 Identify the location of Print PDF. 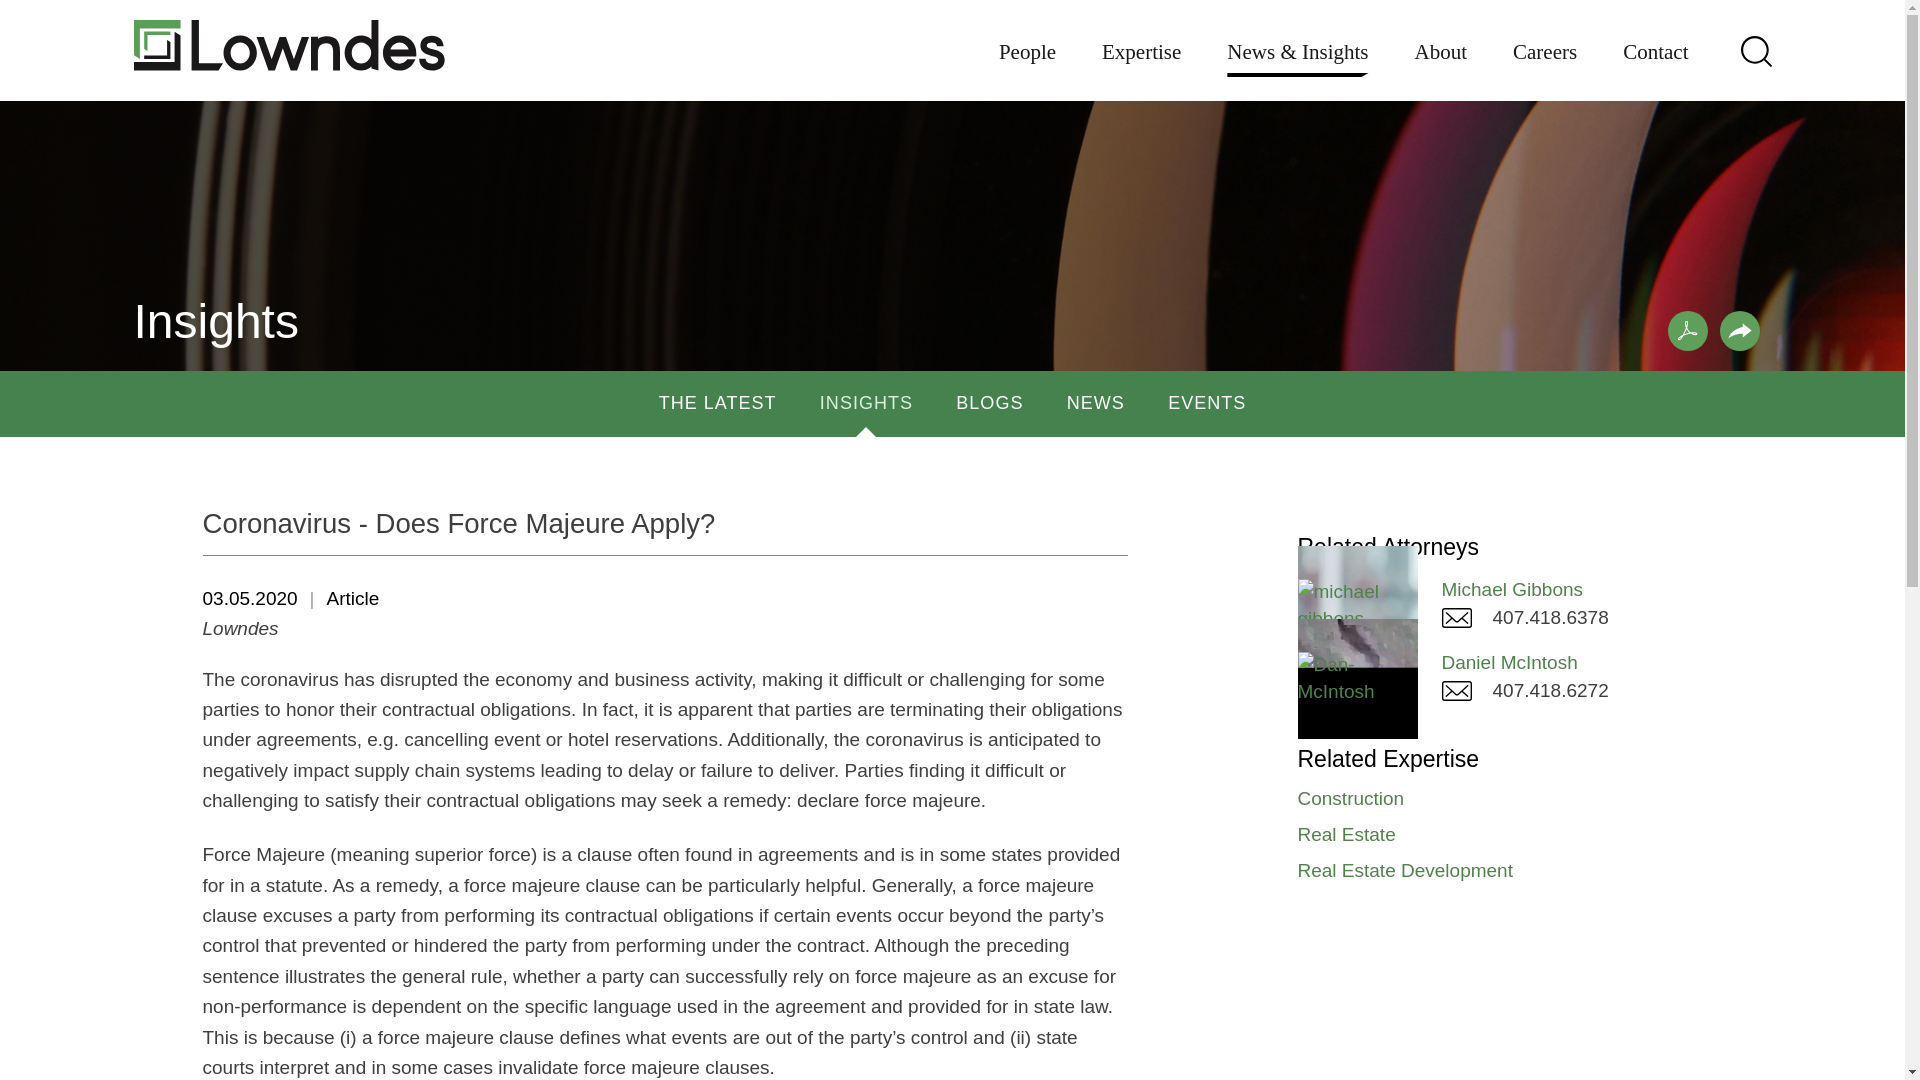
(1688, 331).